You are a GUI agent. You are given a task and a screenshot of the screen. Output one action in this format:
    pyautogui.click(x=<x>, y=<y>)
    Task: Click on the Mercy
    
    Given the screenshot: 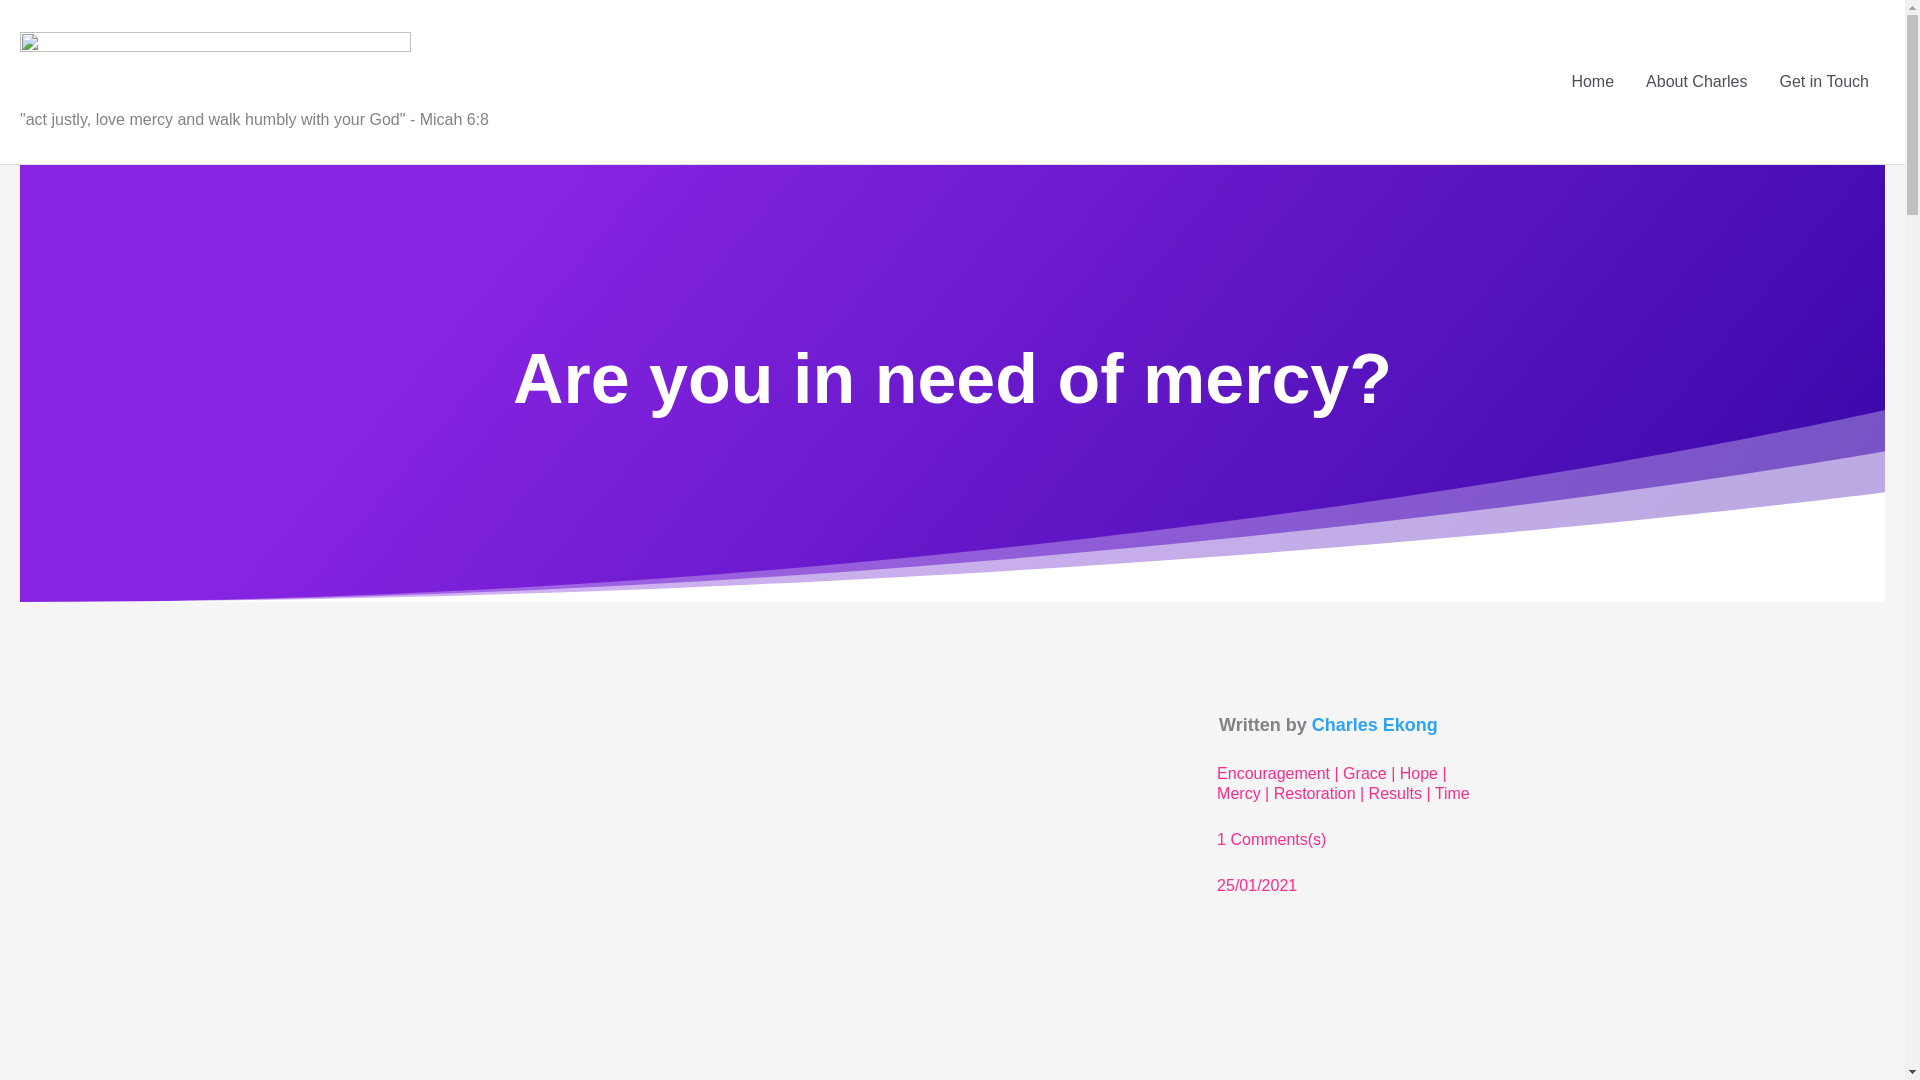 What is the action you would take?
    pyautogui.click(x=1239, y=798)
    